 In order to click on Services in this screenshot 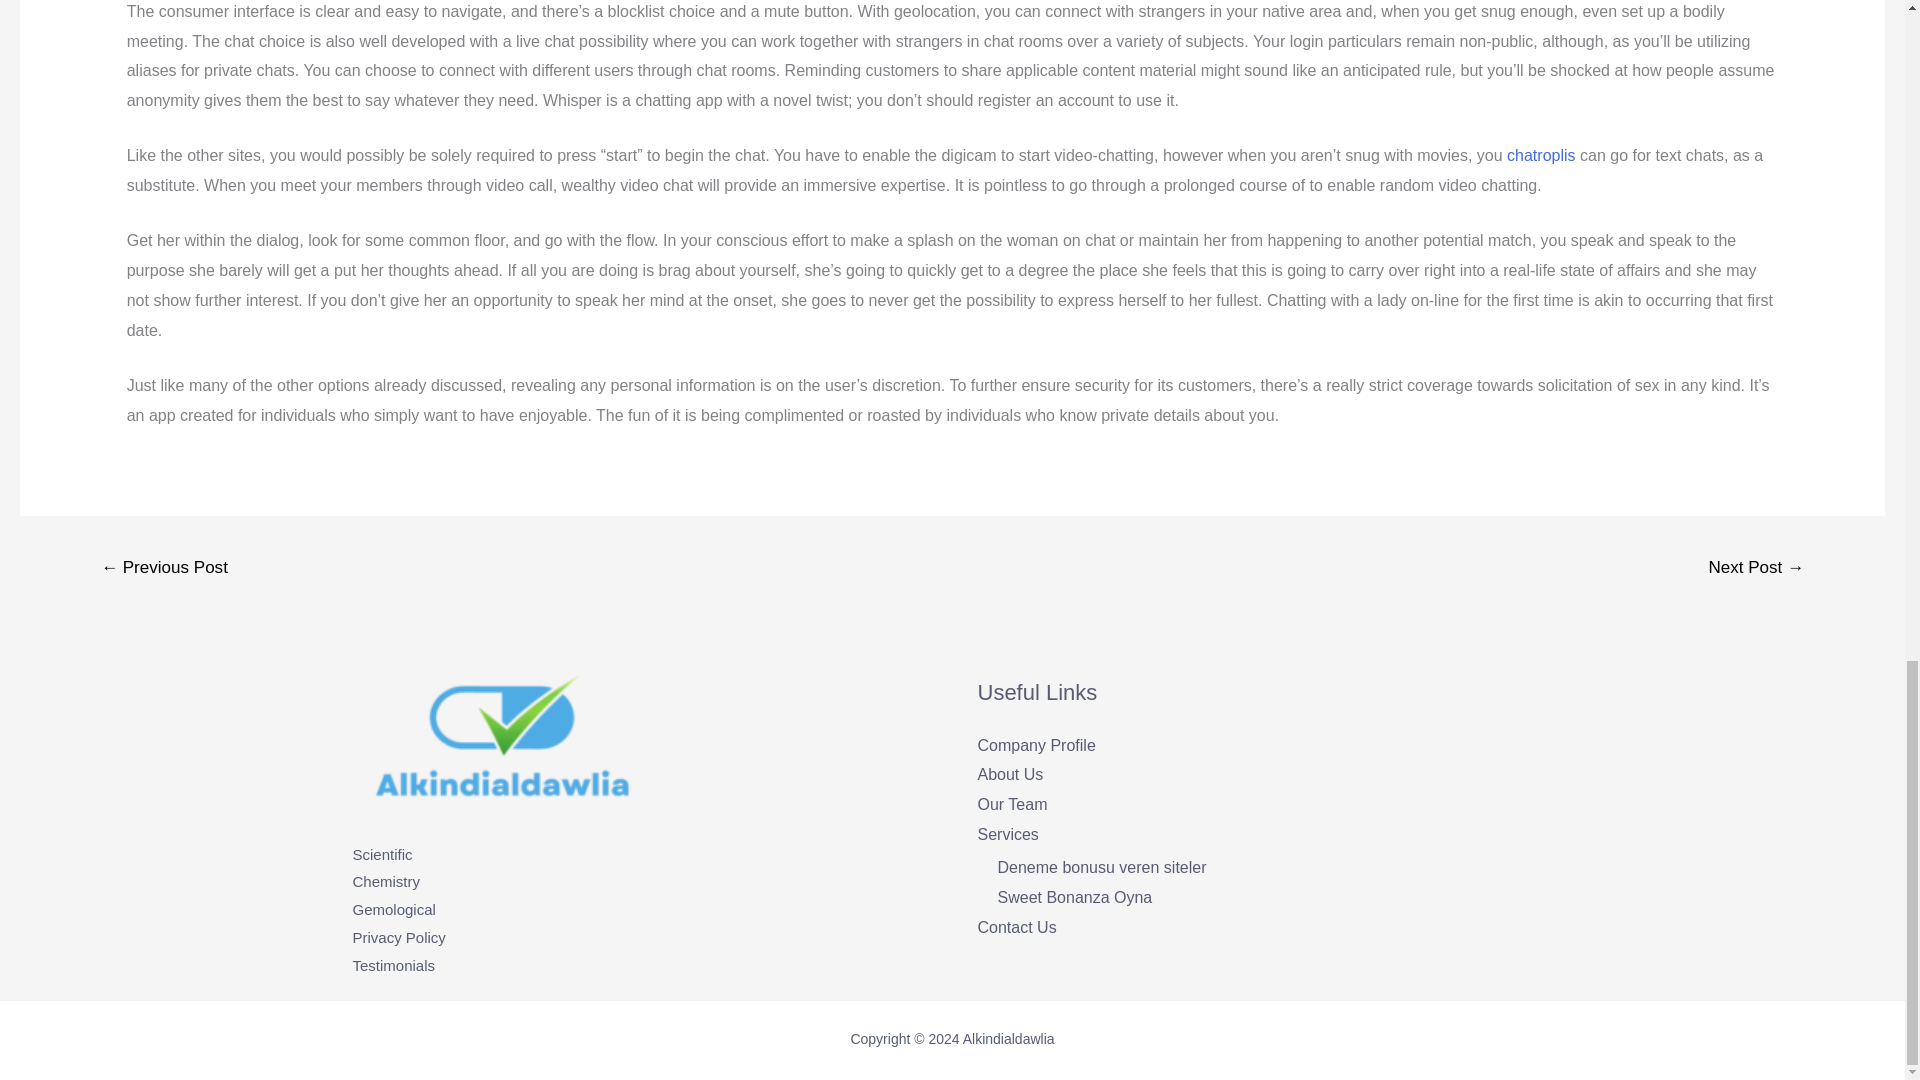, I will do `click(1008, 834)`.